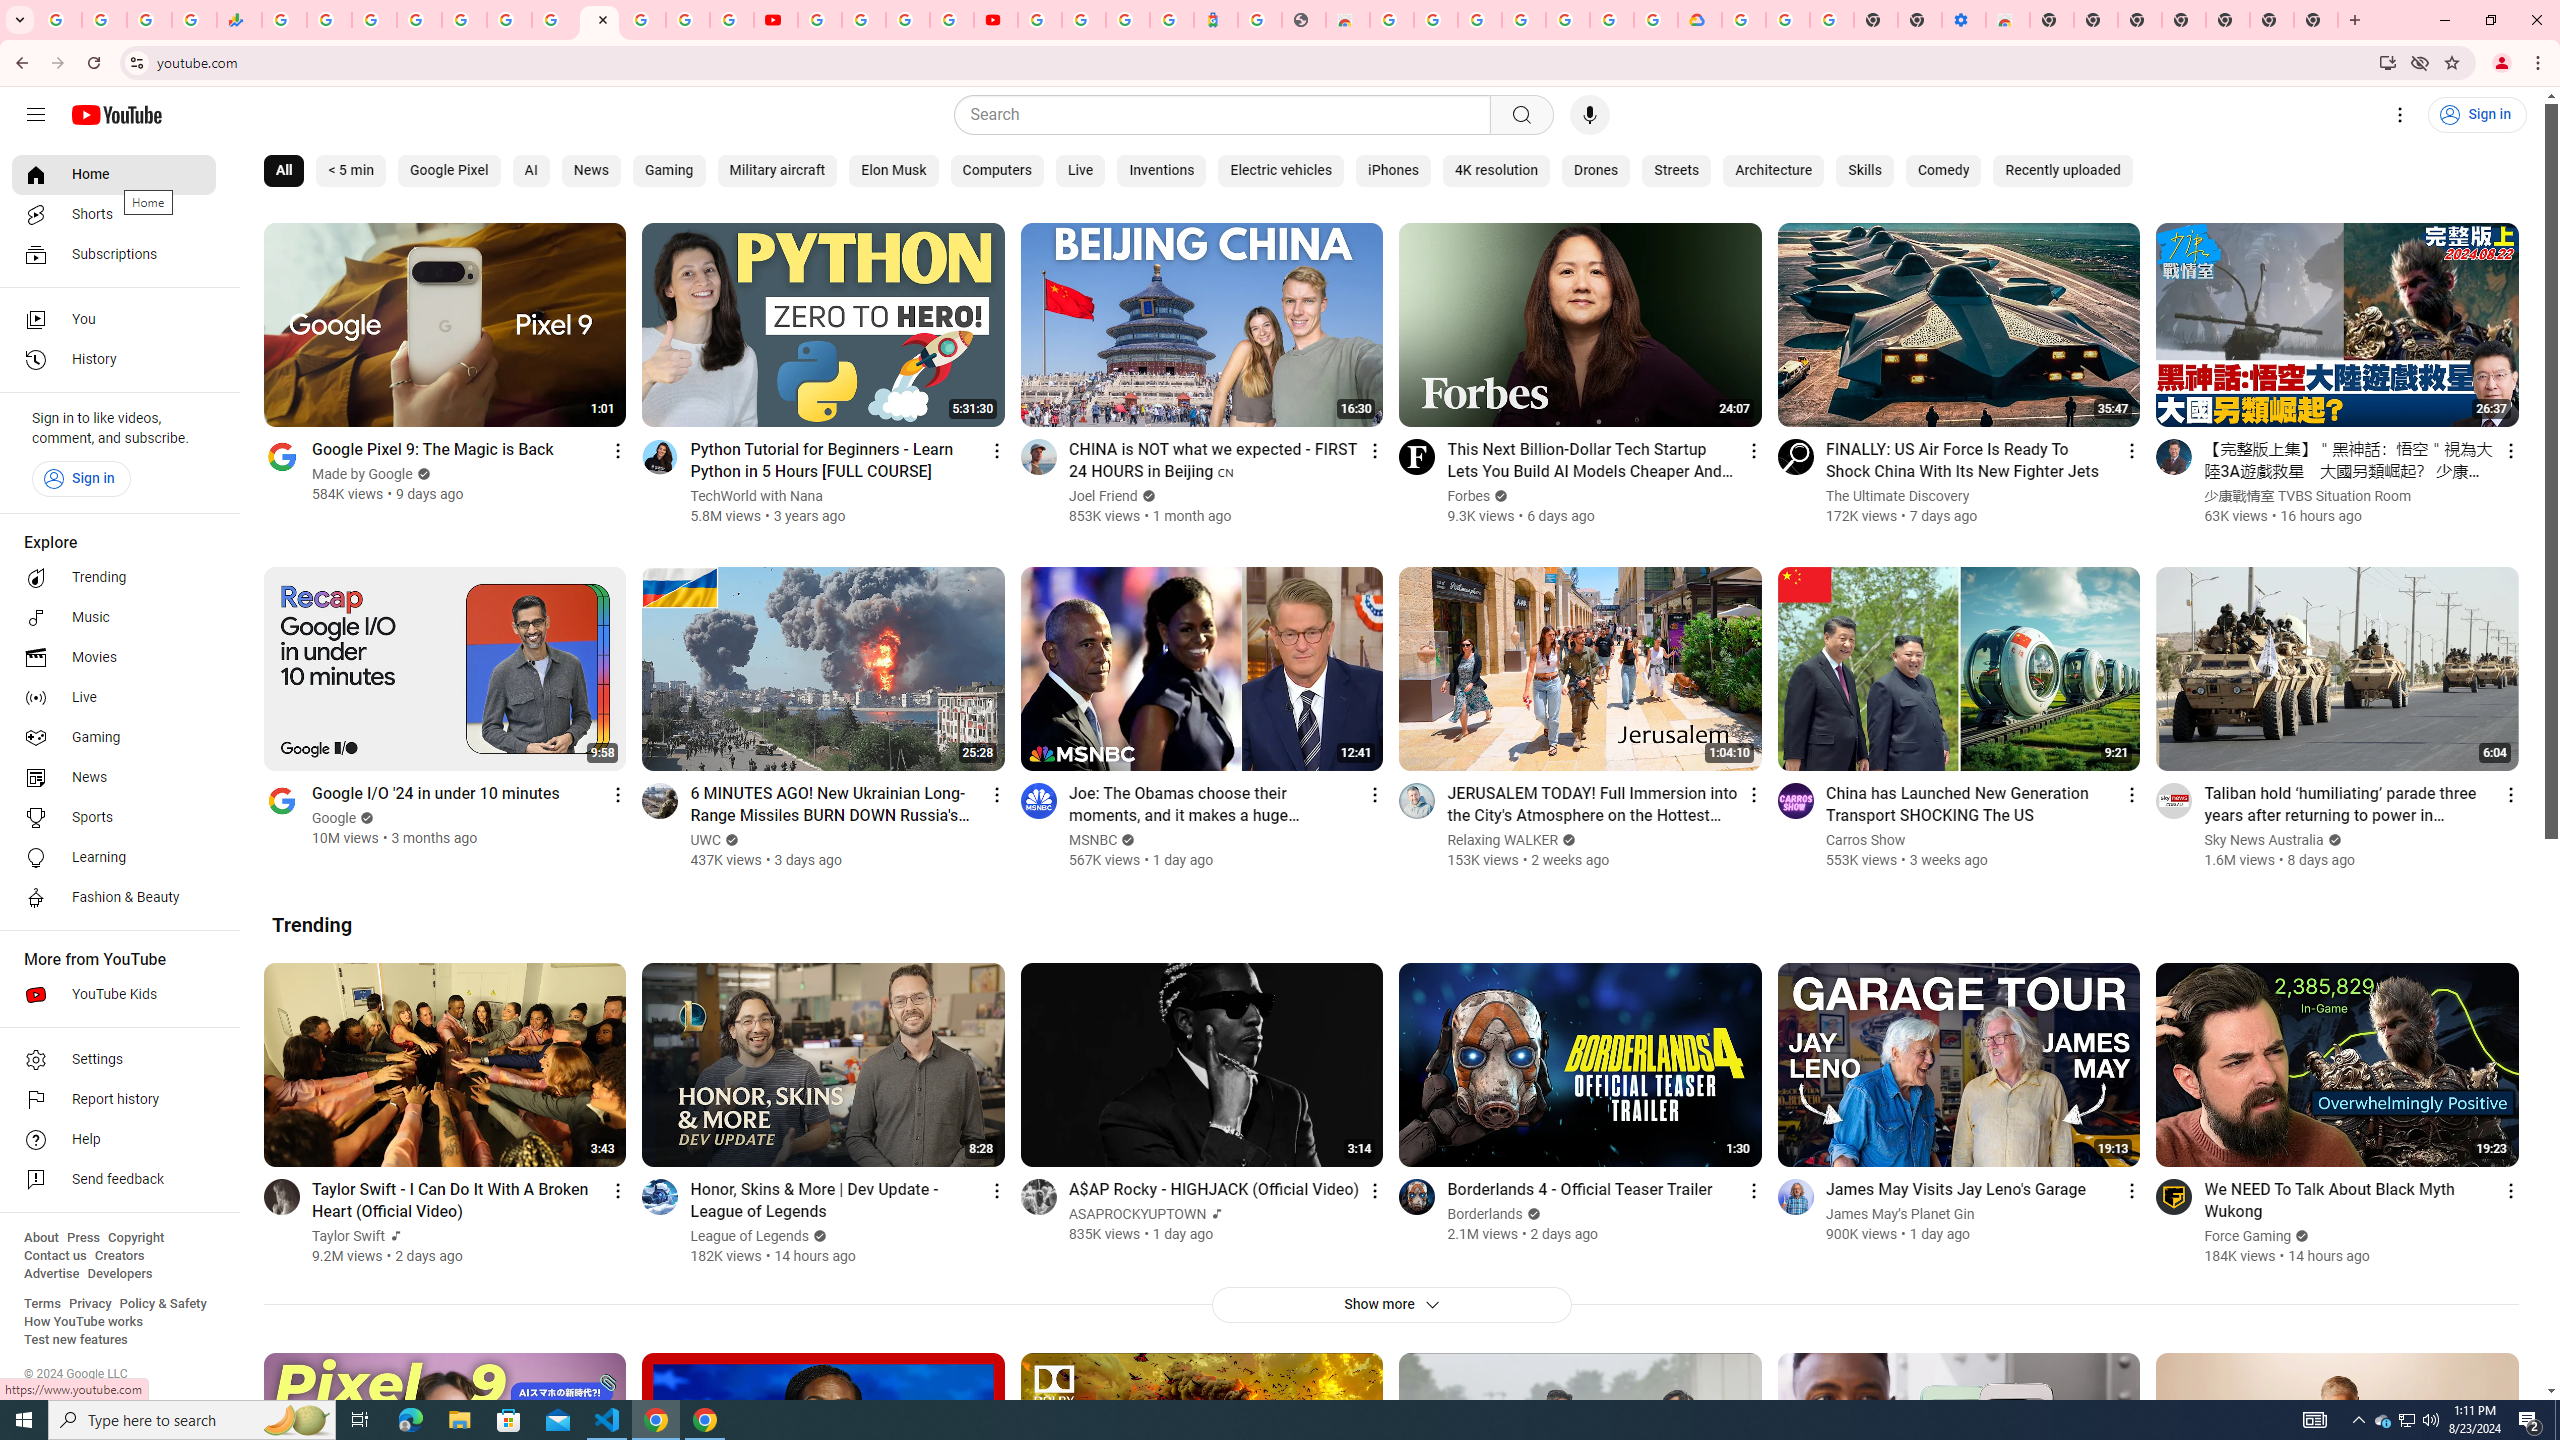 The height and width of the screenshot is (1440, 2560). I want to click on Developers, so click(120, 1274).